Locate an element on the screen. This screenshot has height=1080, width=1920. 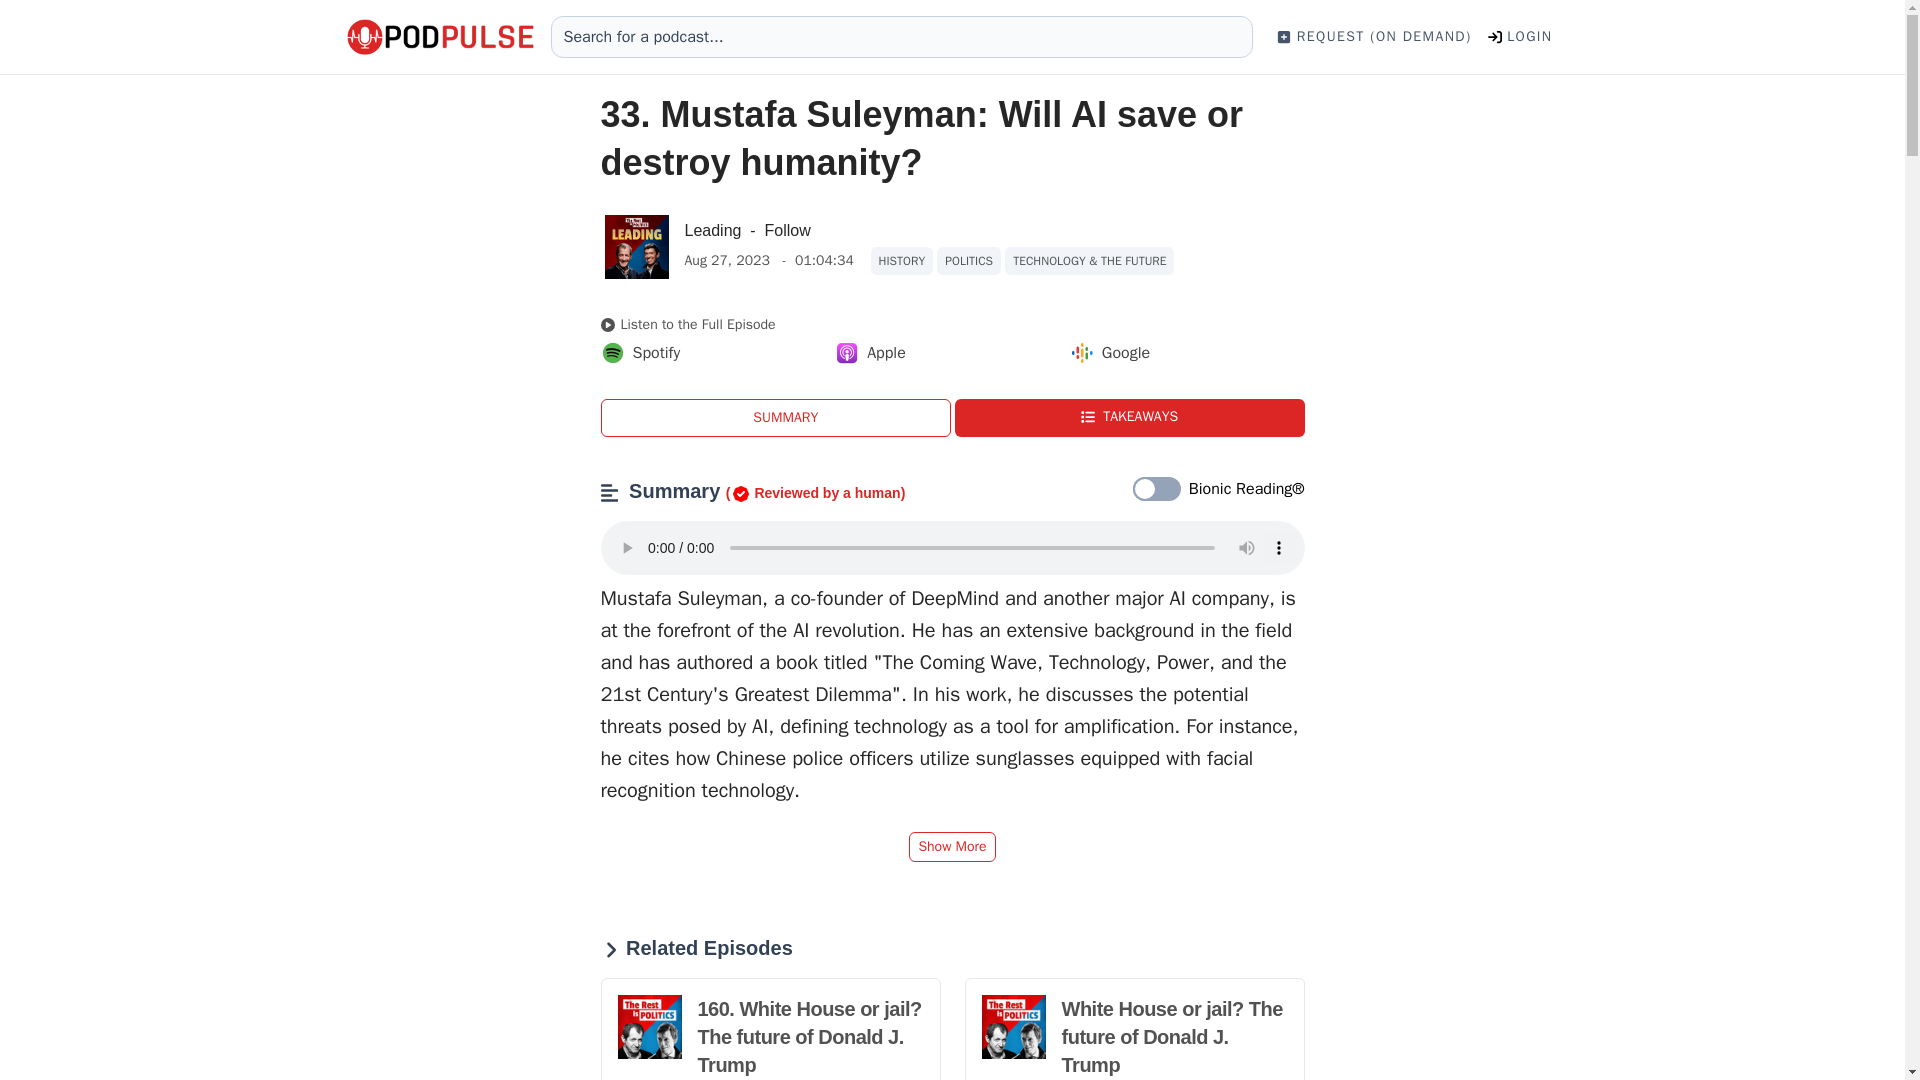
Follow is located at coordinates (787, 231).